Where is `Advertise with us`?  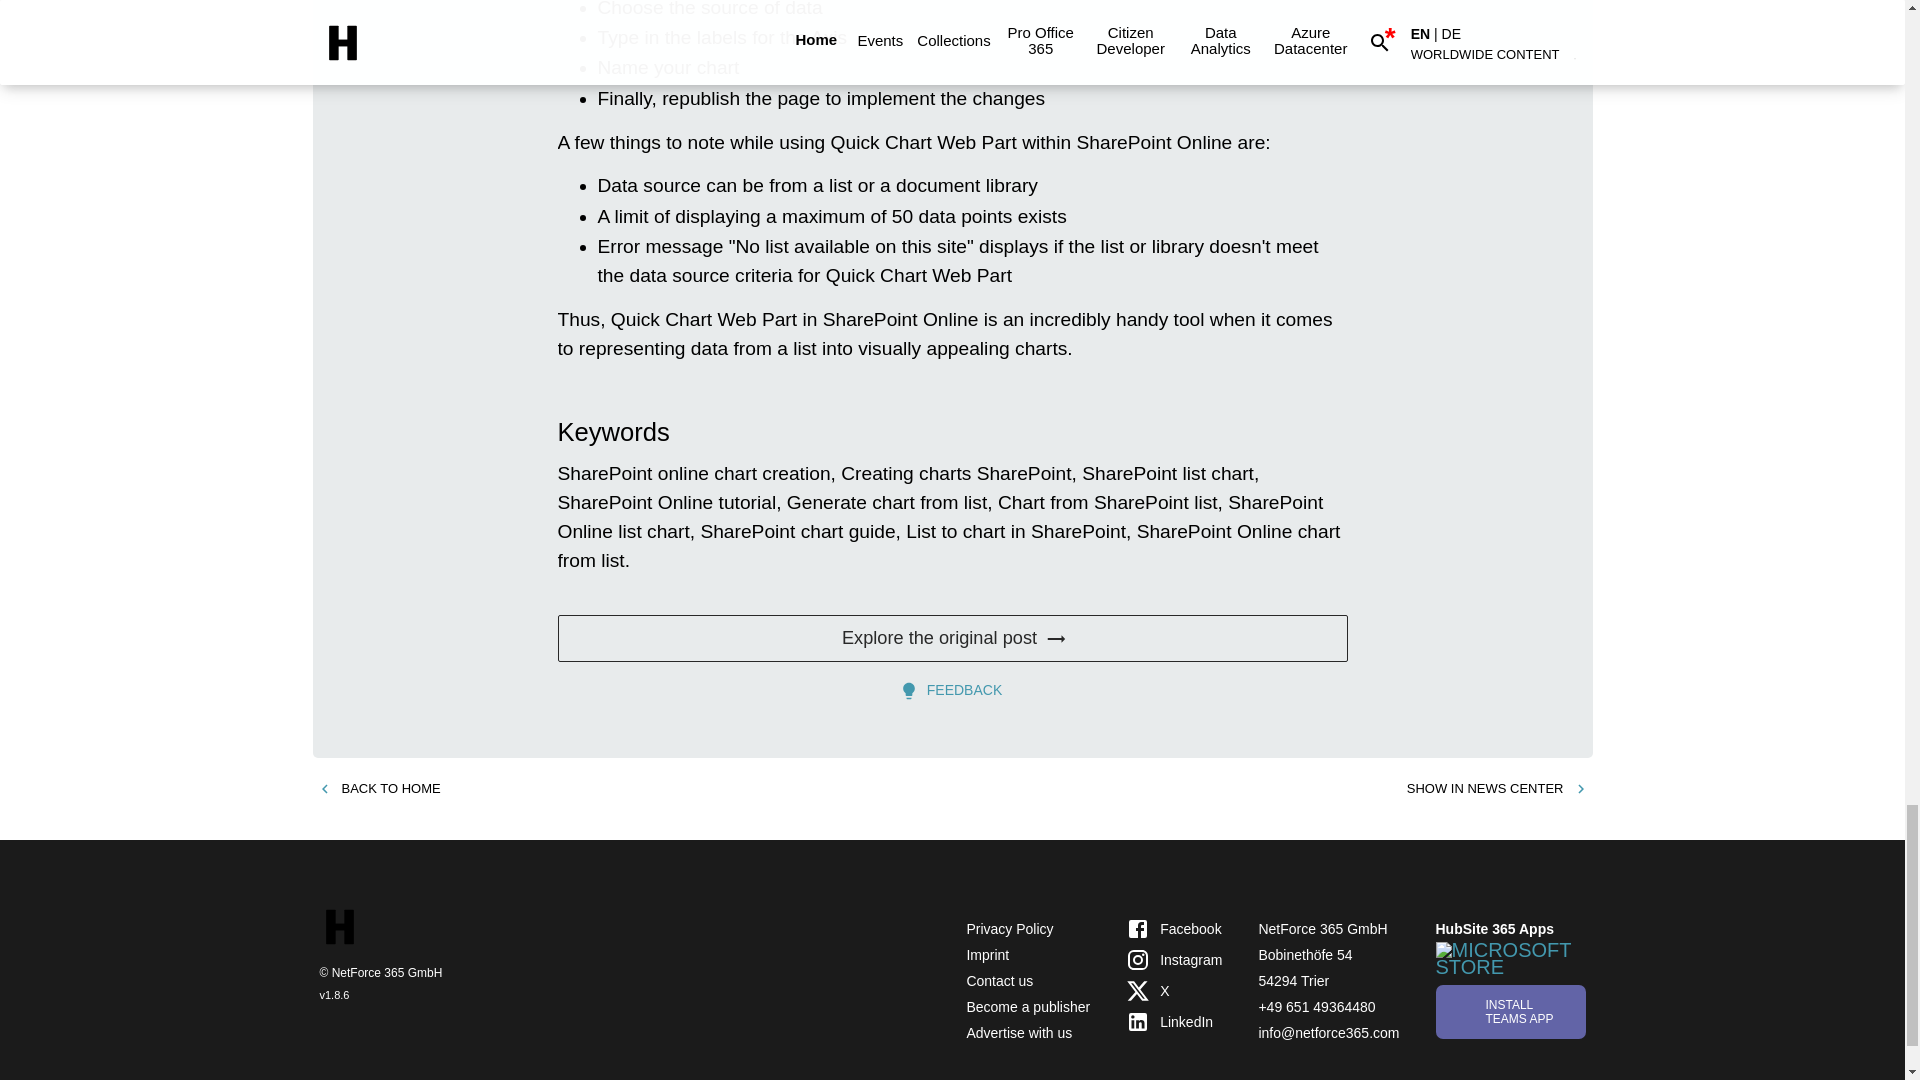
Advertise with us is located at coordinates (1018, 1032).